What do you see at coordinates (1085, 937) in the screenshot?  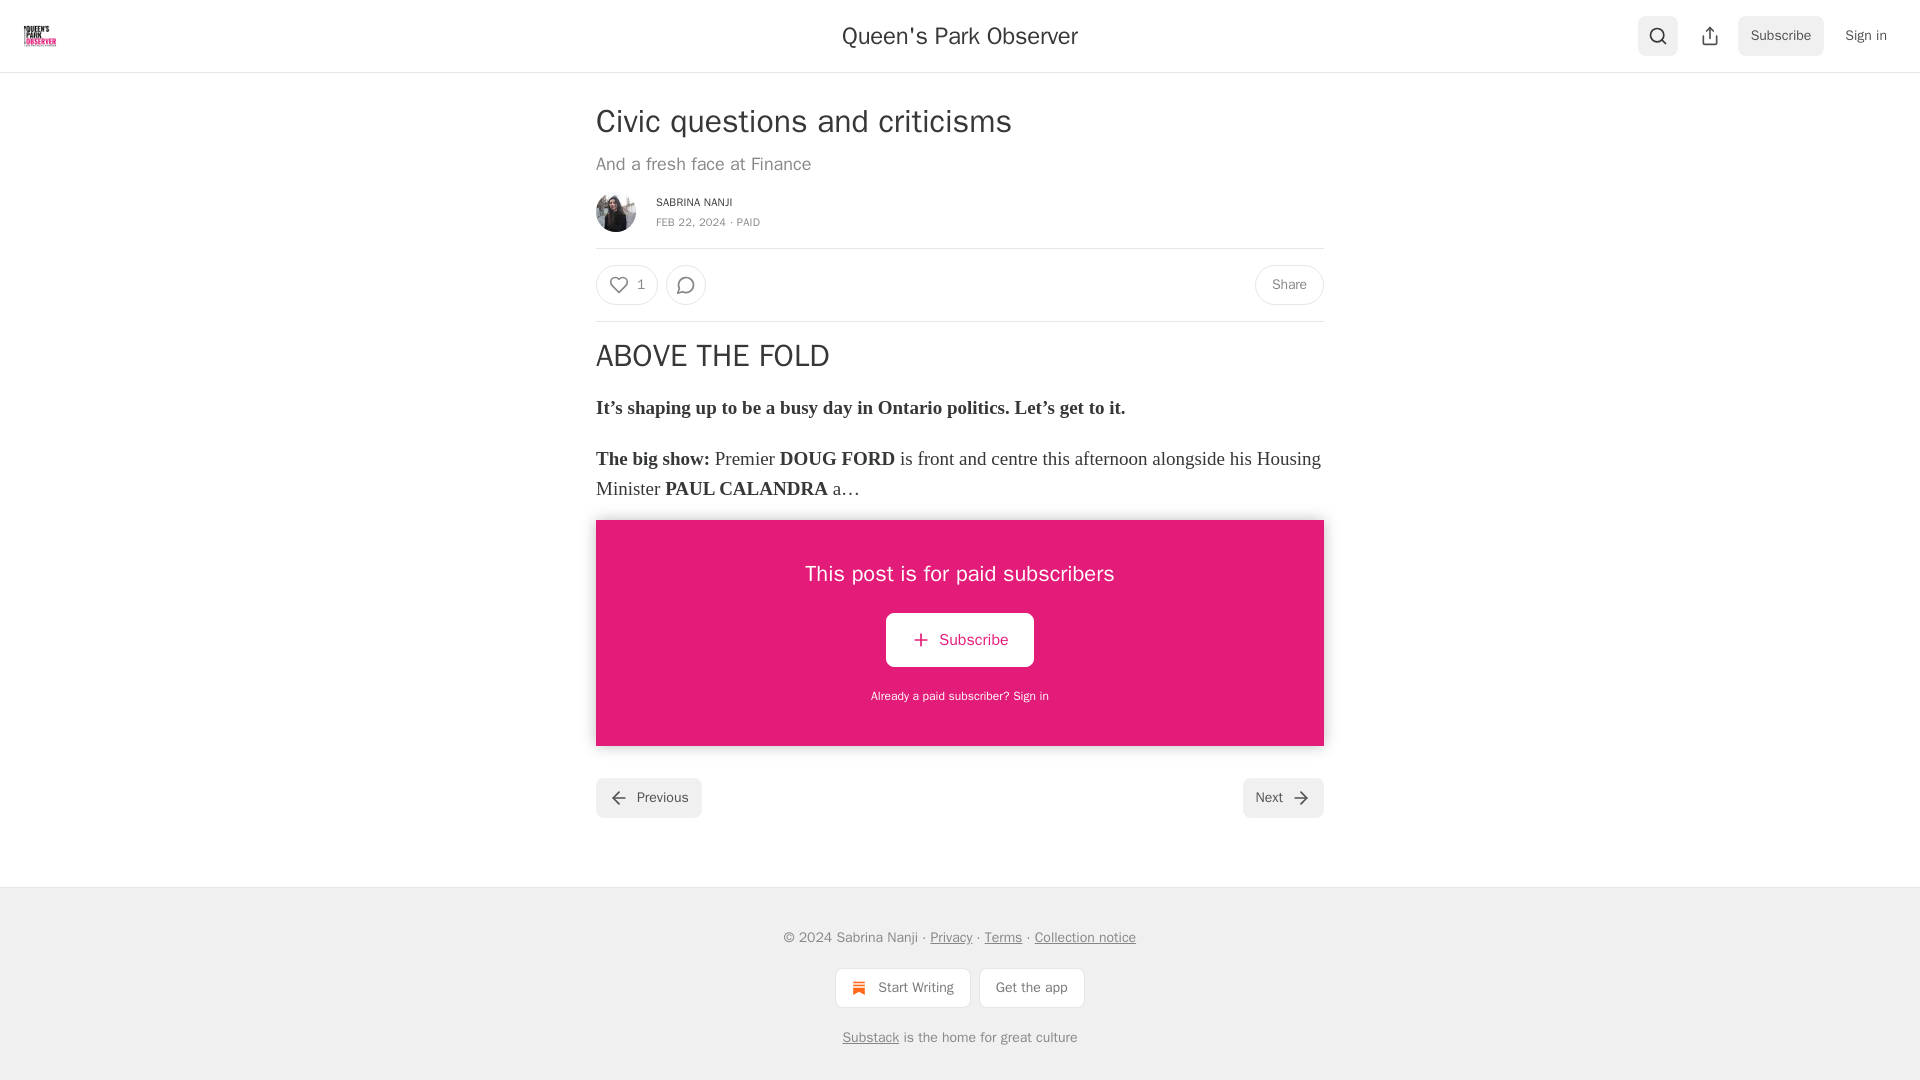 I see `Collection notice` at bounding box center [1085, 937].